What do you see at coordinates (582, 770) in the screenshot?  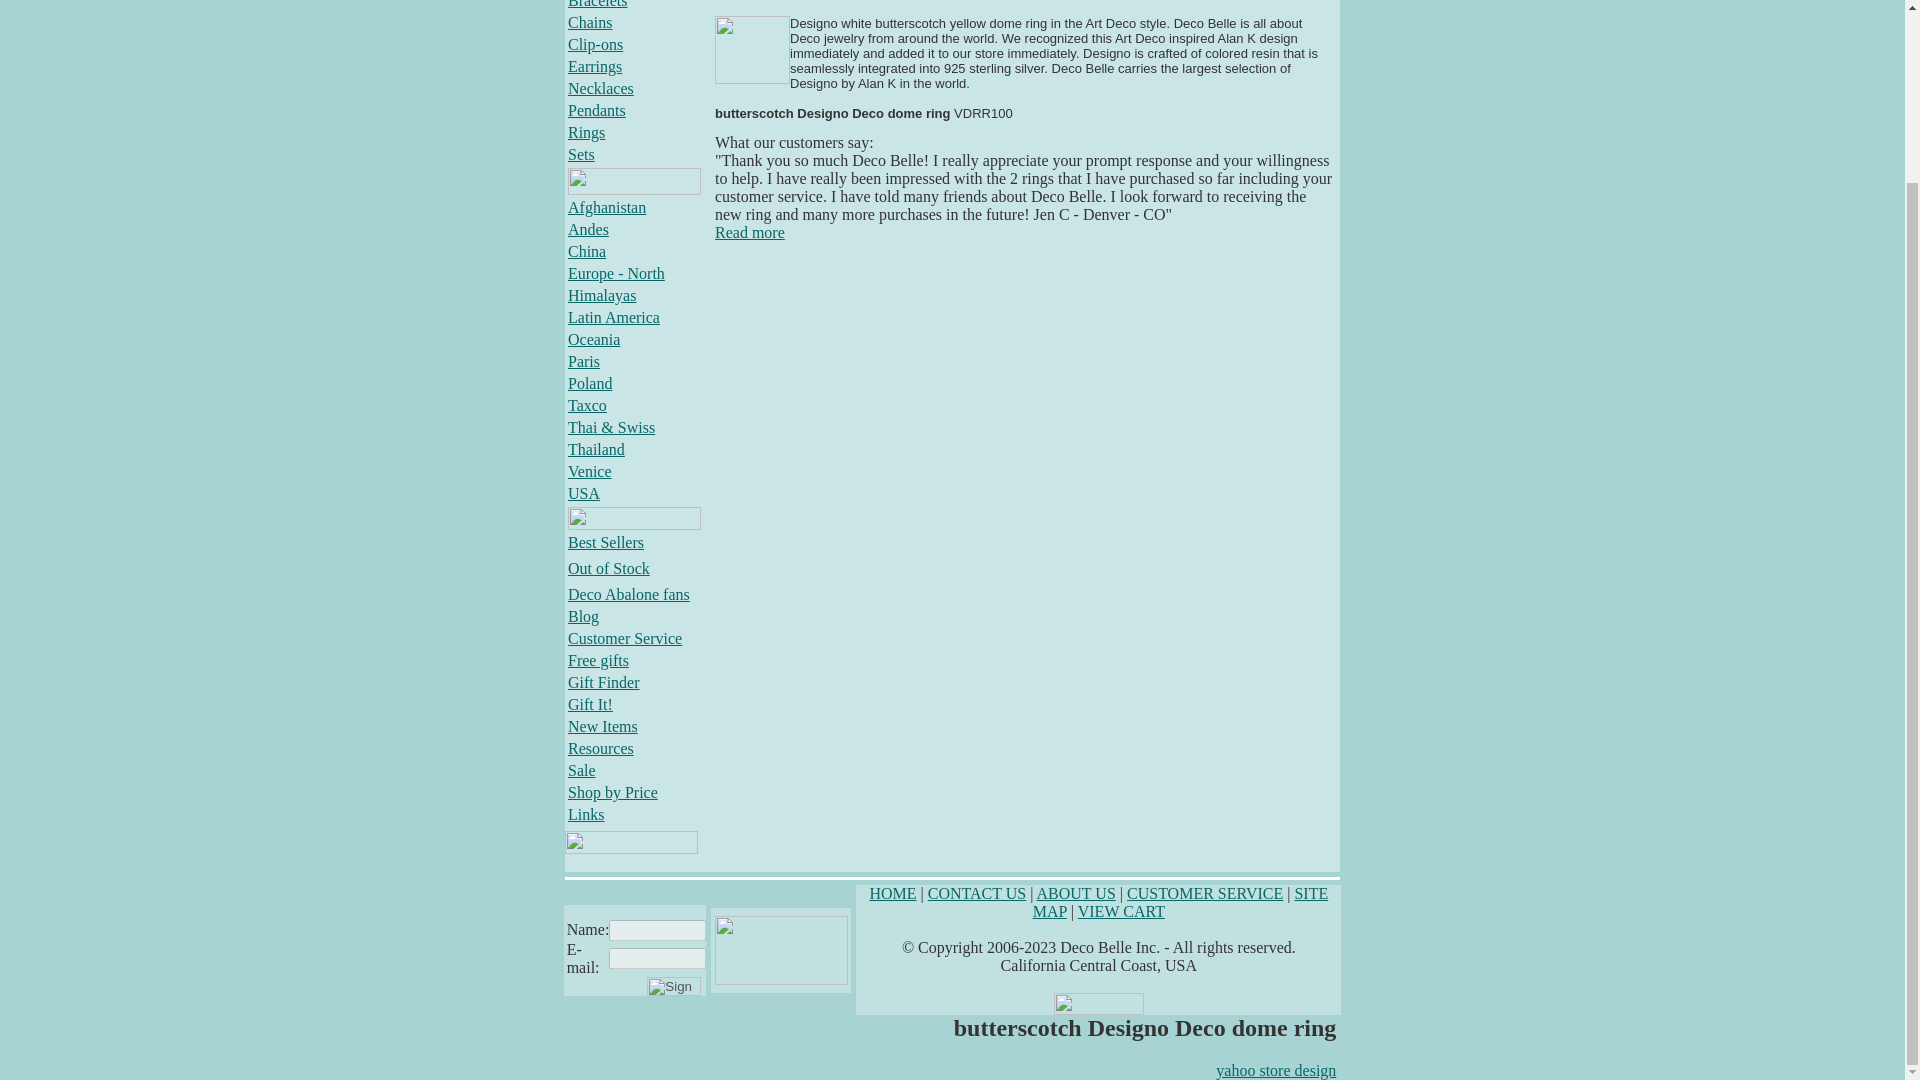 I see `Sale` at bounding box center [582, 770].